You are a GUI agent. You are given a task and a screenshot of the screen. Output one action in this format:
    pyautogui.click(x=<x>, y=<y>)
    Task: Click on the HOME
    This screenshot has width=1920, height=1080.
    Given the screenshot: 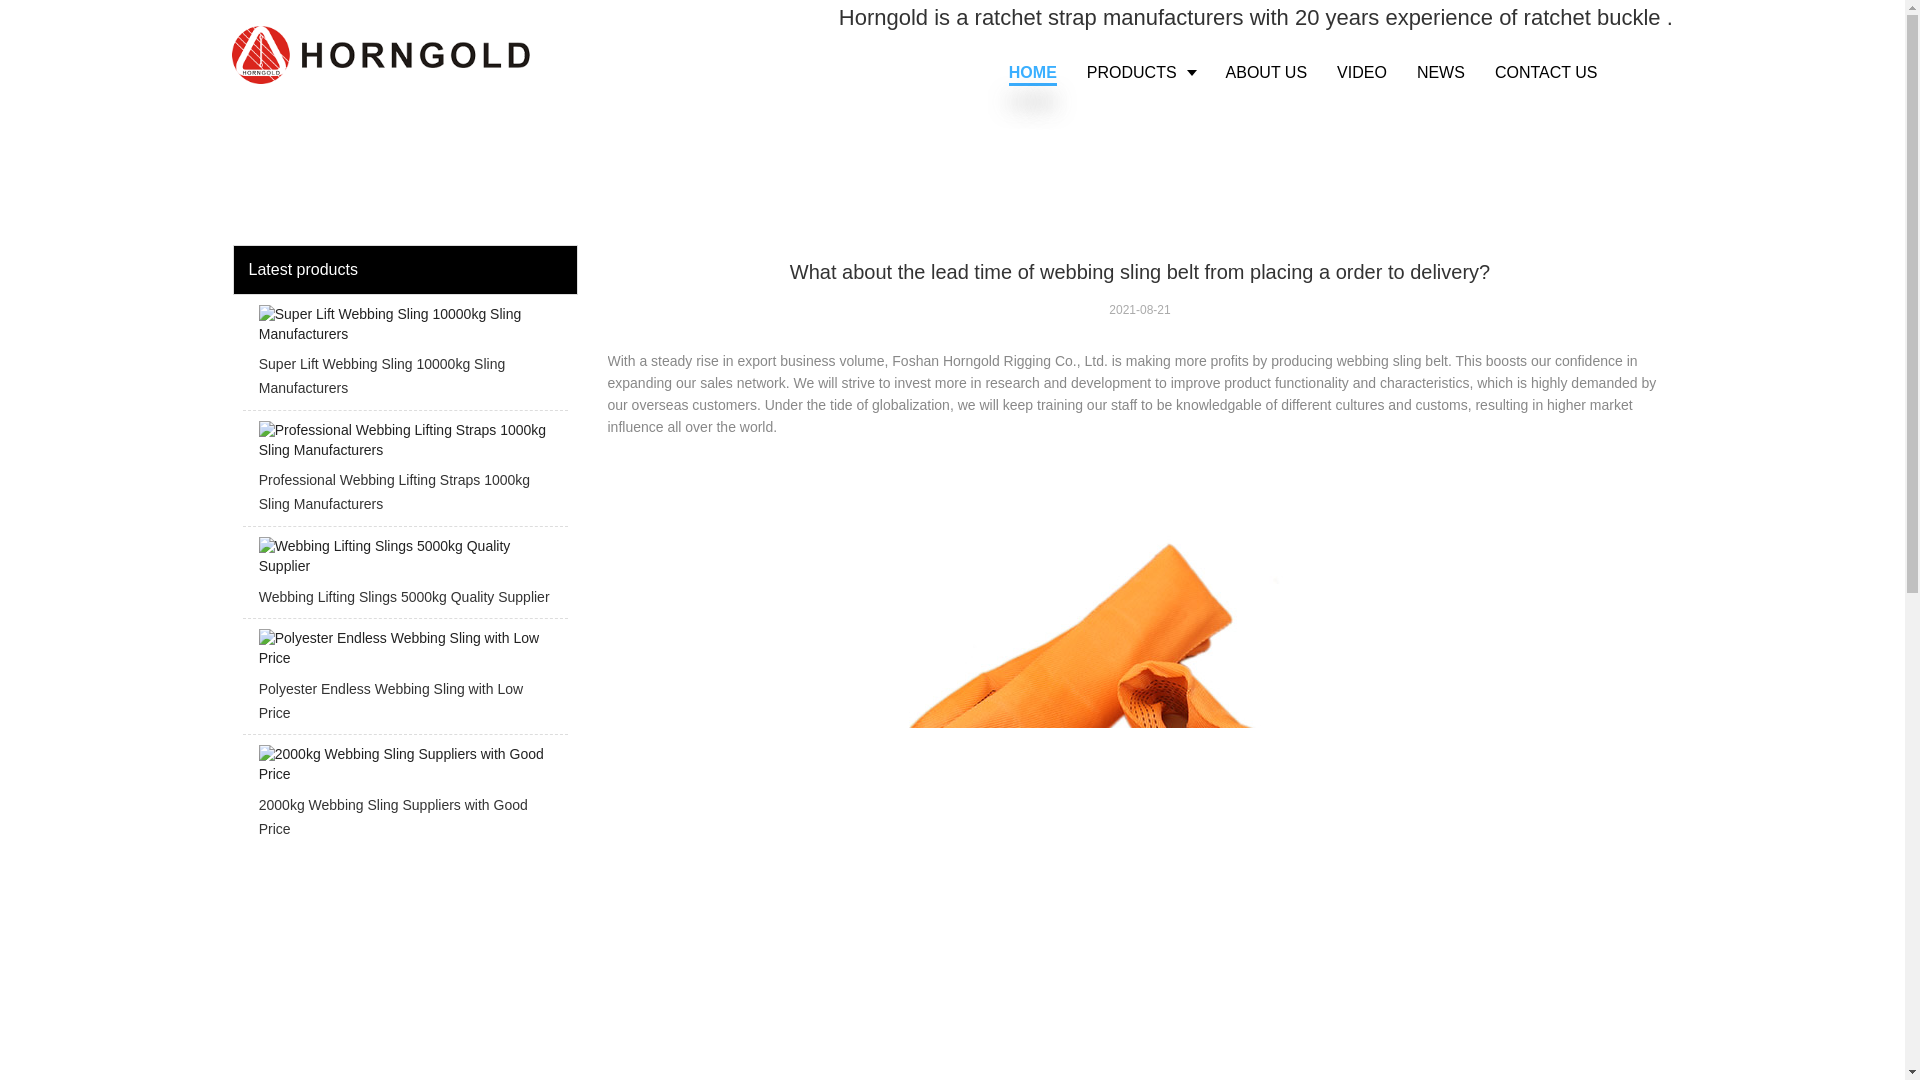 What is the action you would take?
    pyautogui.click(x=1032, y=72)
    